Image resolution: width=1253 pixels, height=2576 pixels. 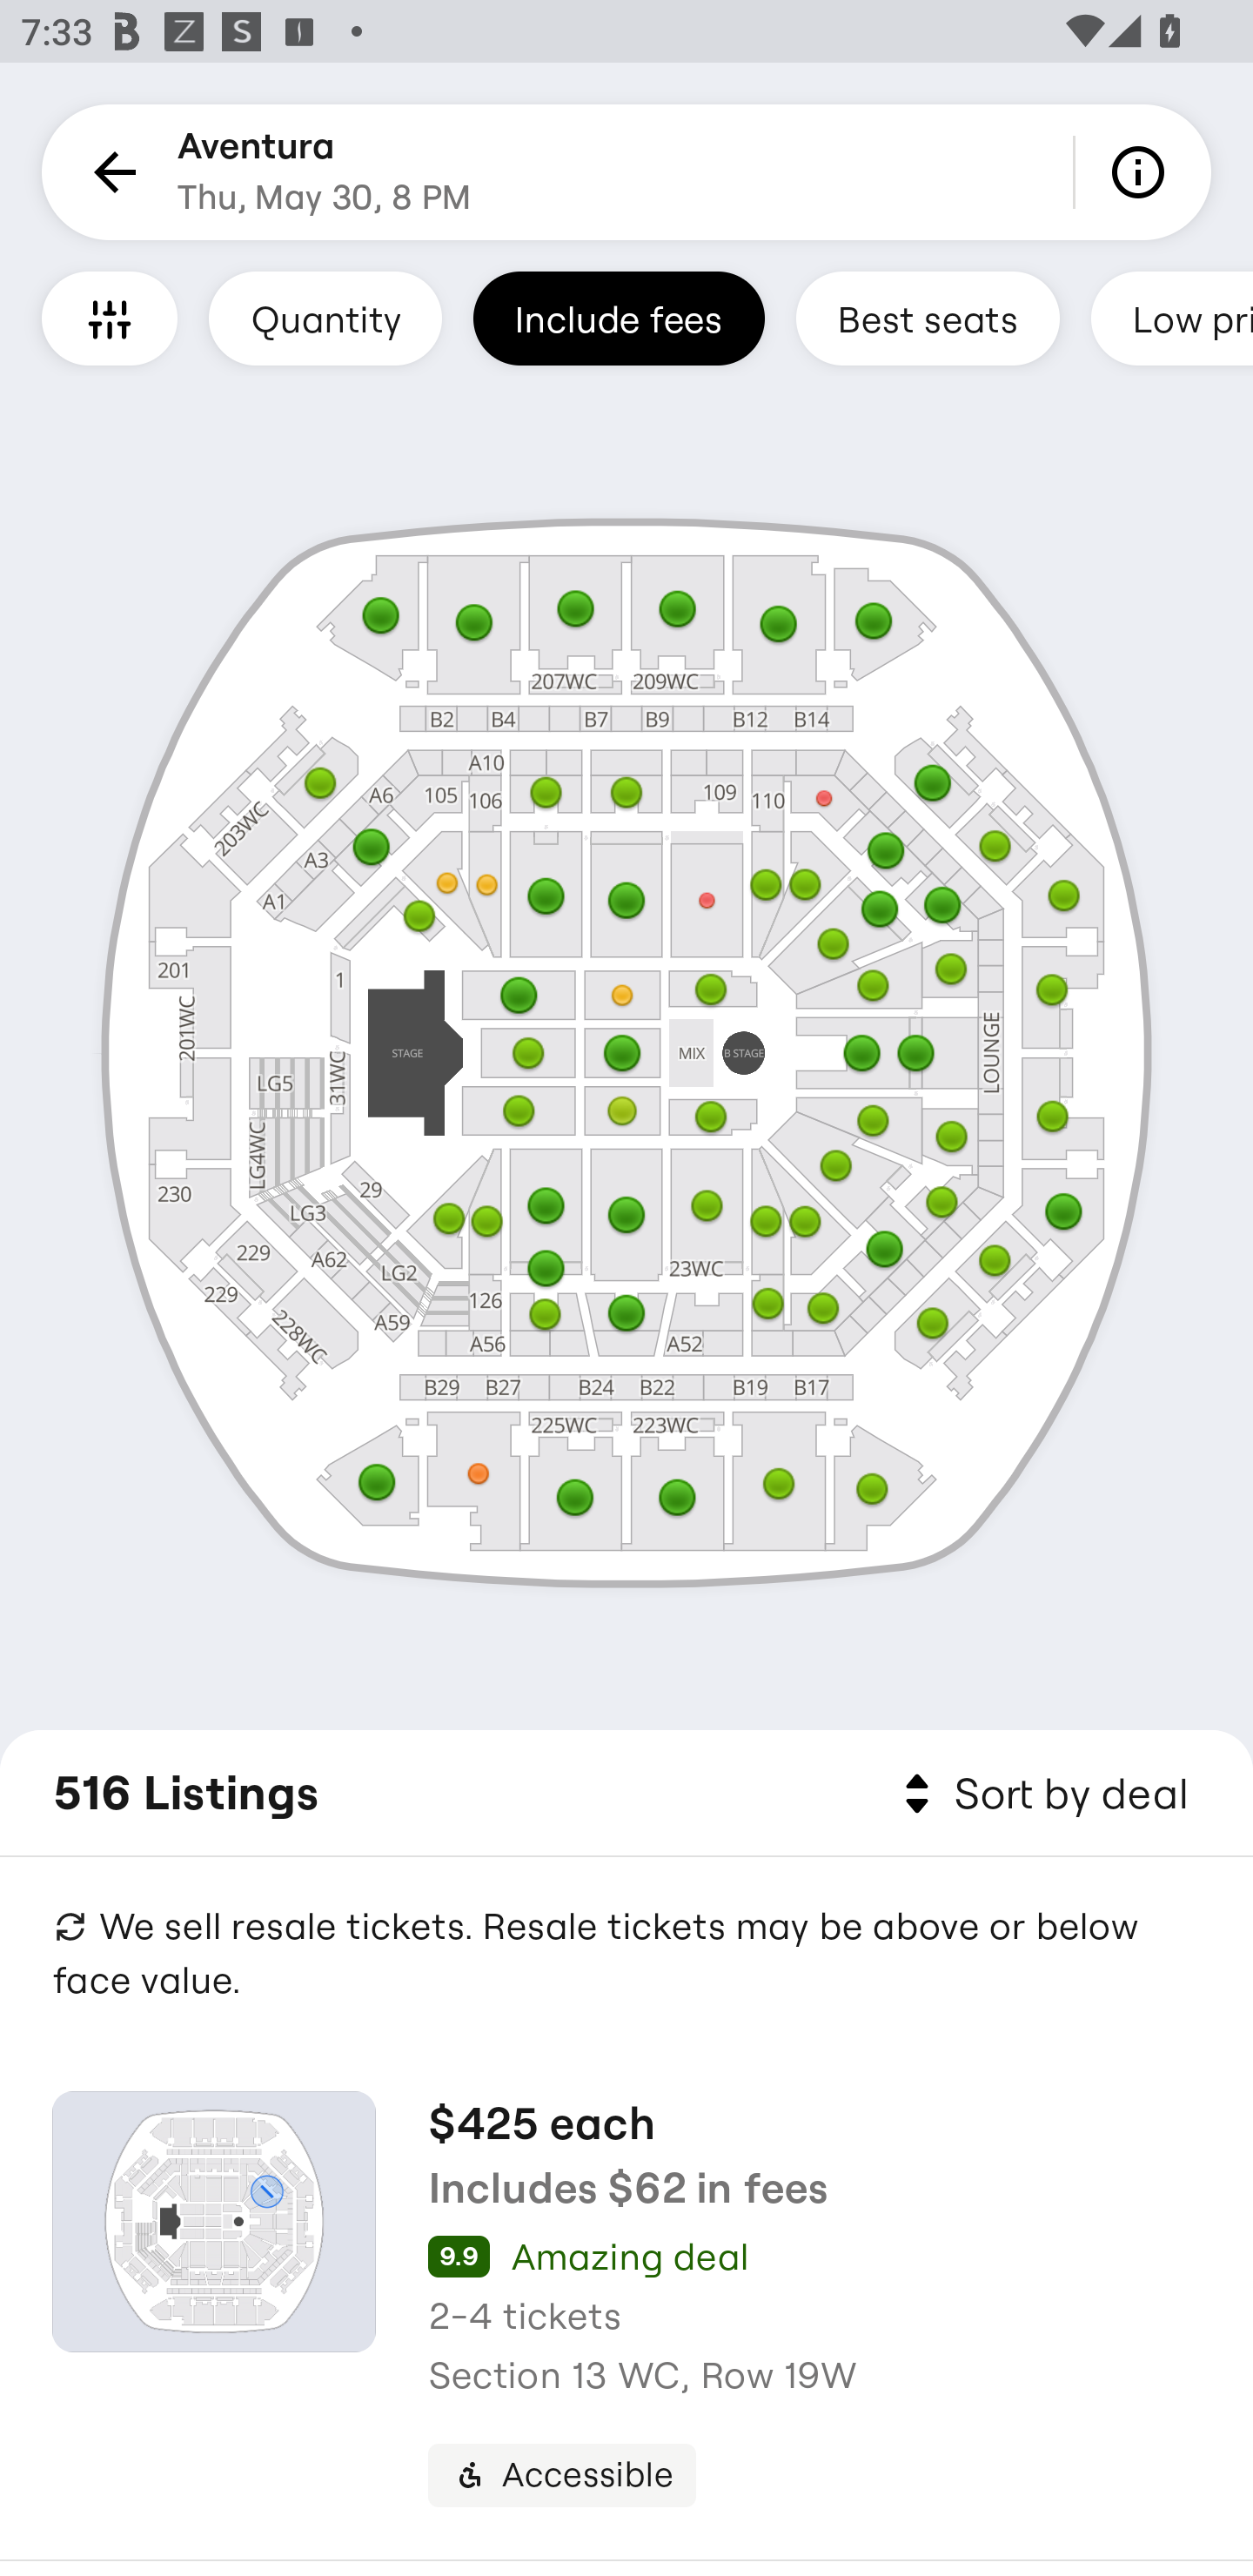 I want to click on Info, so click(x=1143, y=172).